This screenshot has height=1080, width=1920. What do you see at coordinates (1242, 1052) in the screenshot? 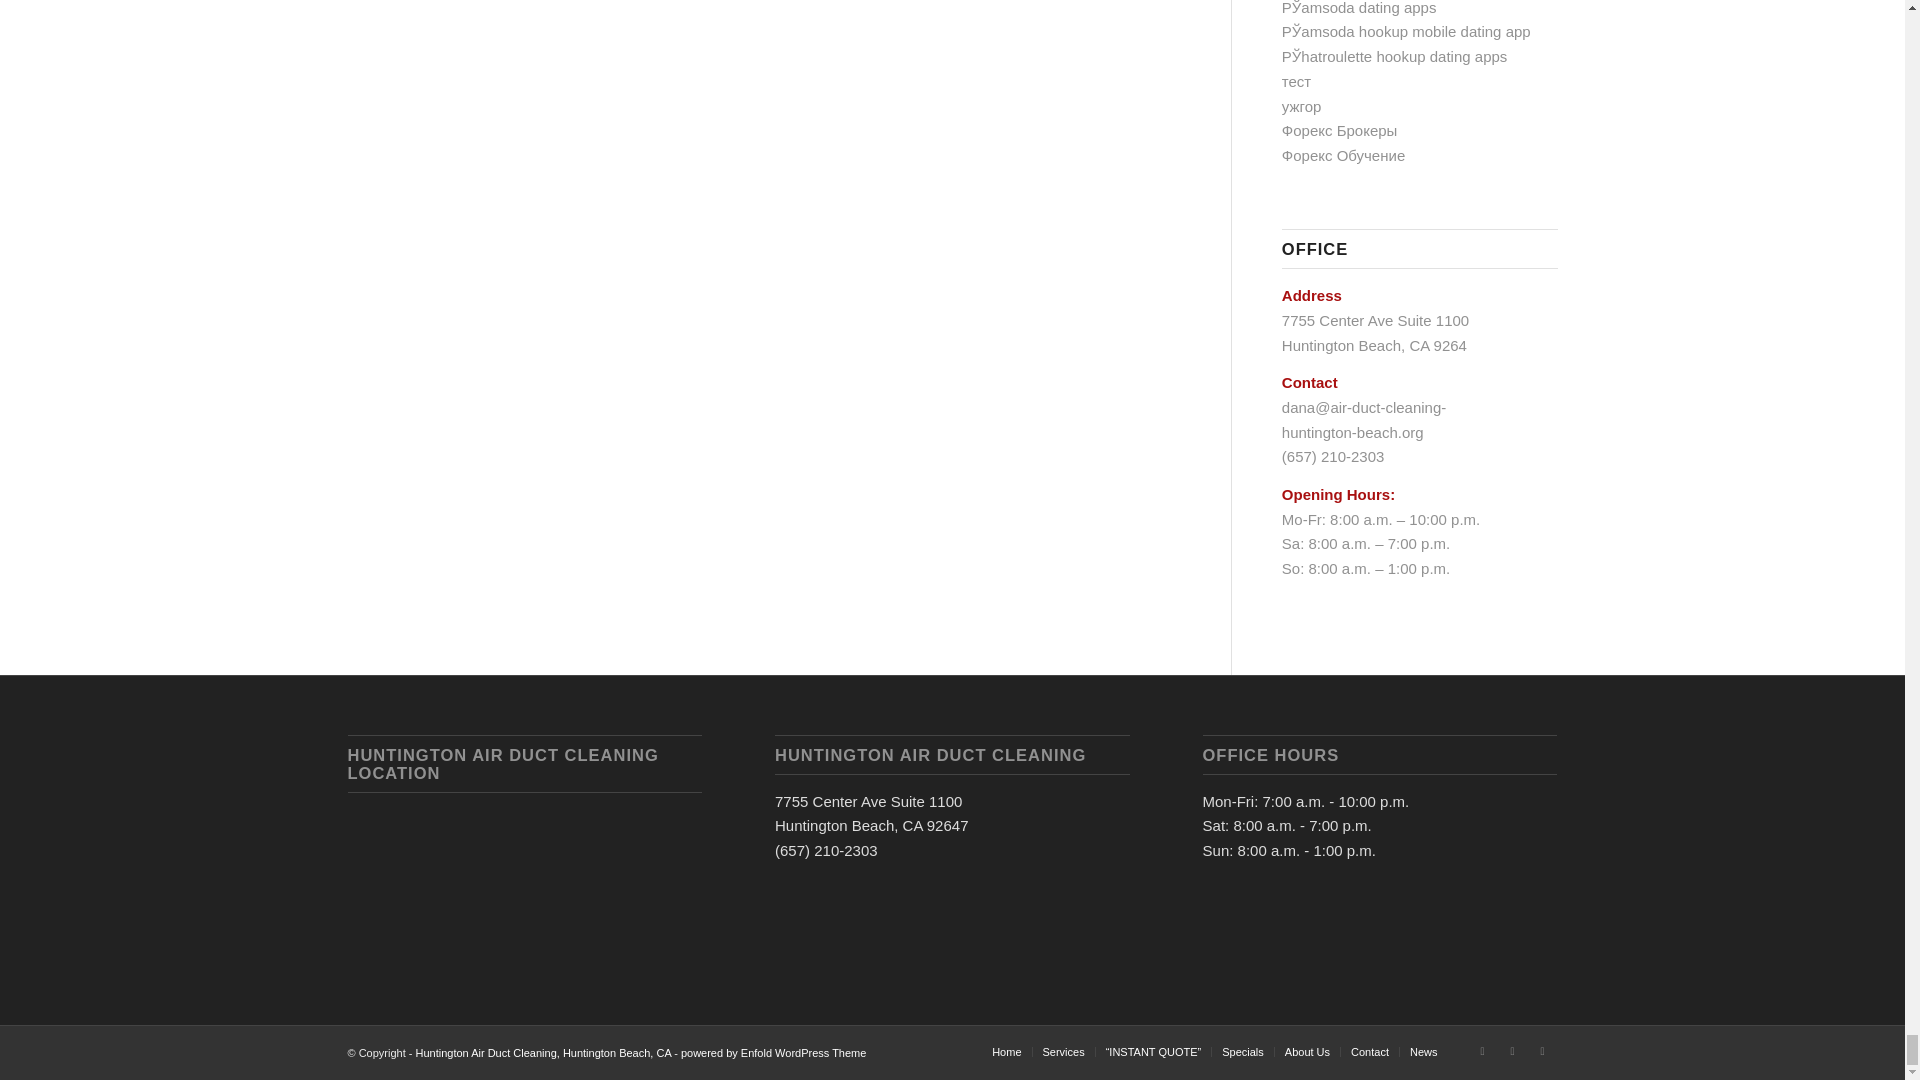
I see `Specials` at bounding box center [1242, 1052].